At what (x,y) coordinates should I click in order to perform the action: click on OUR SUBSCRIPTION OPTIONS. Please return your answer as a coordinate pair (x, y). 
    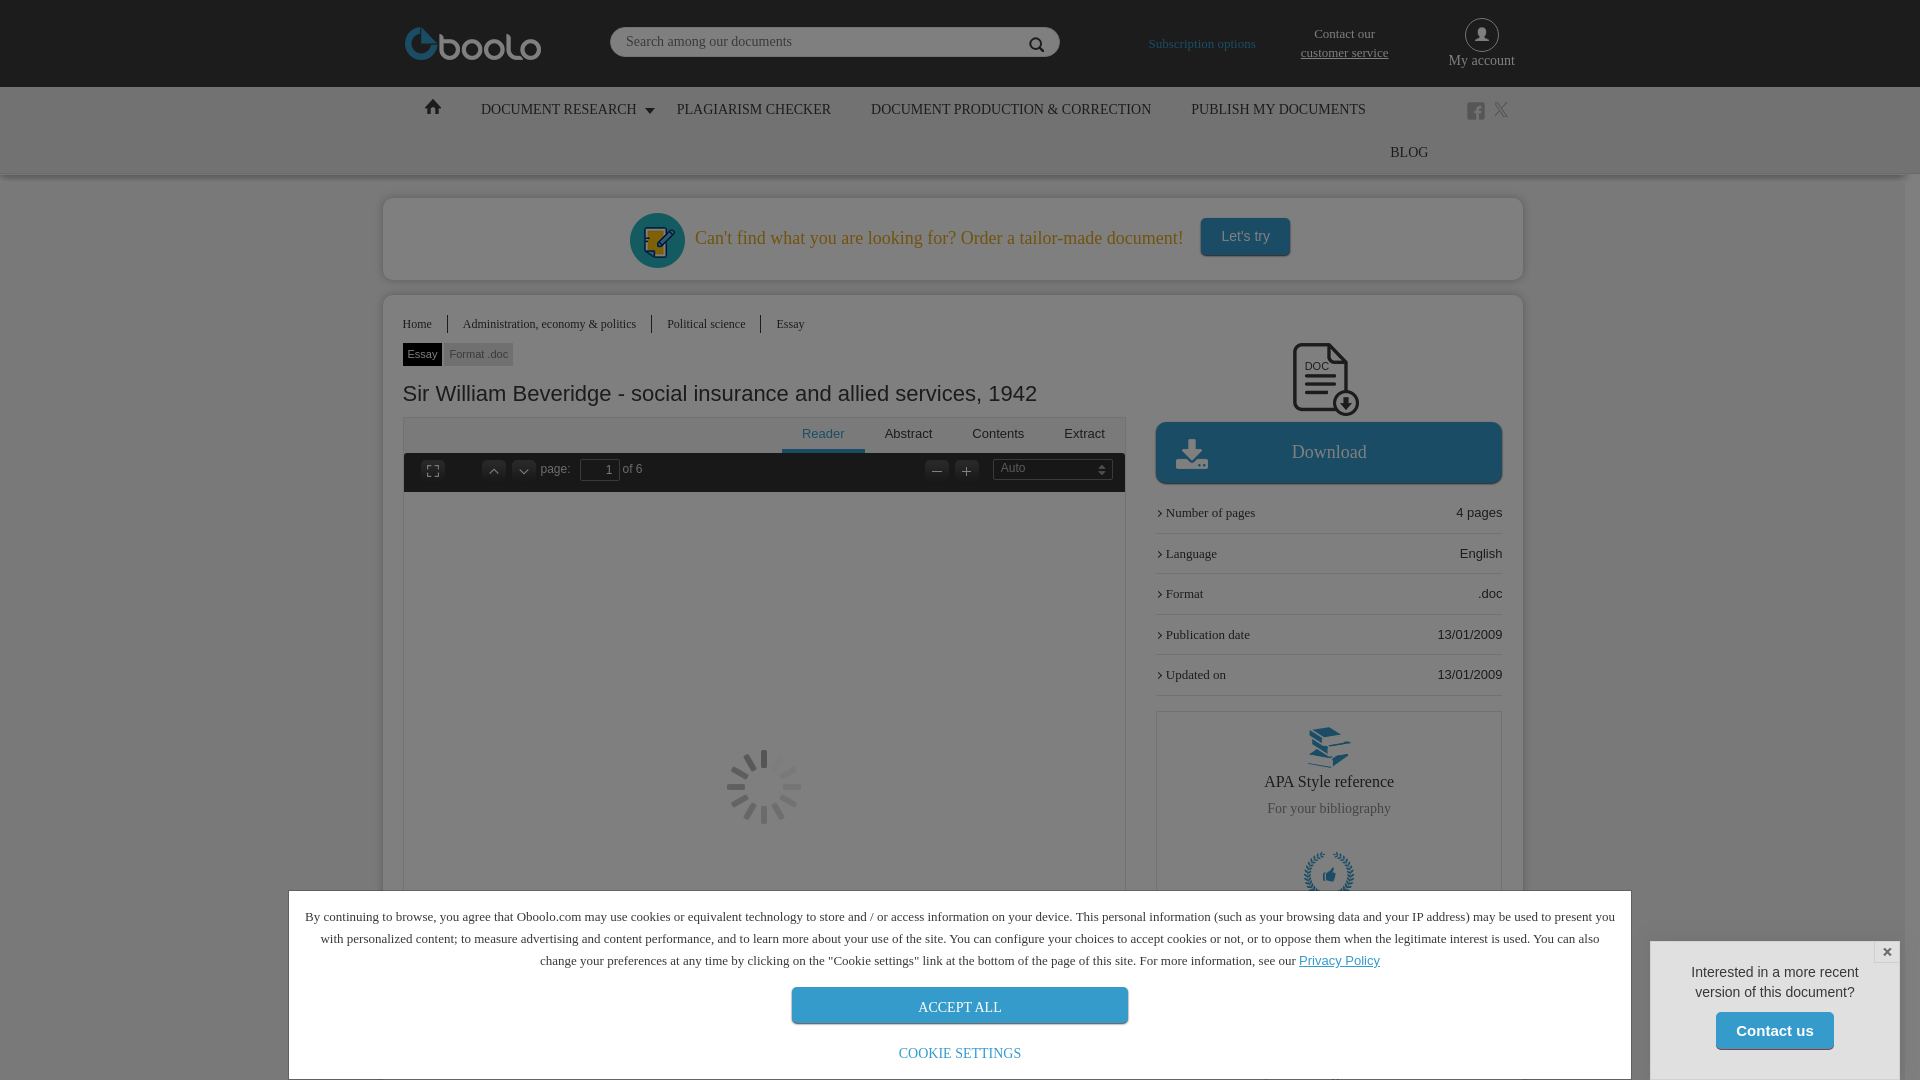
    Looking at the image, I should click on (1170, 152).